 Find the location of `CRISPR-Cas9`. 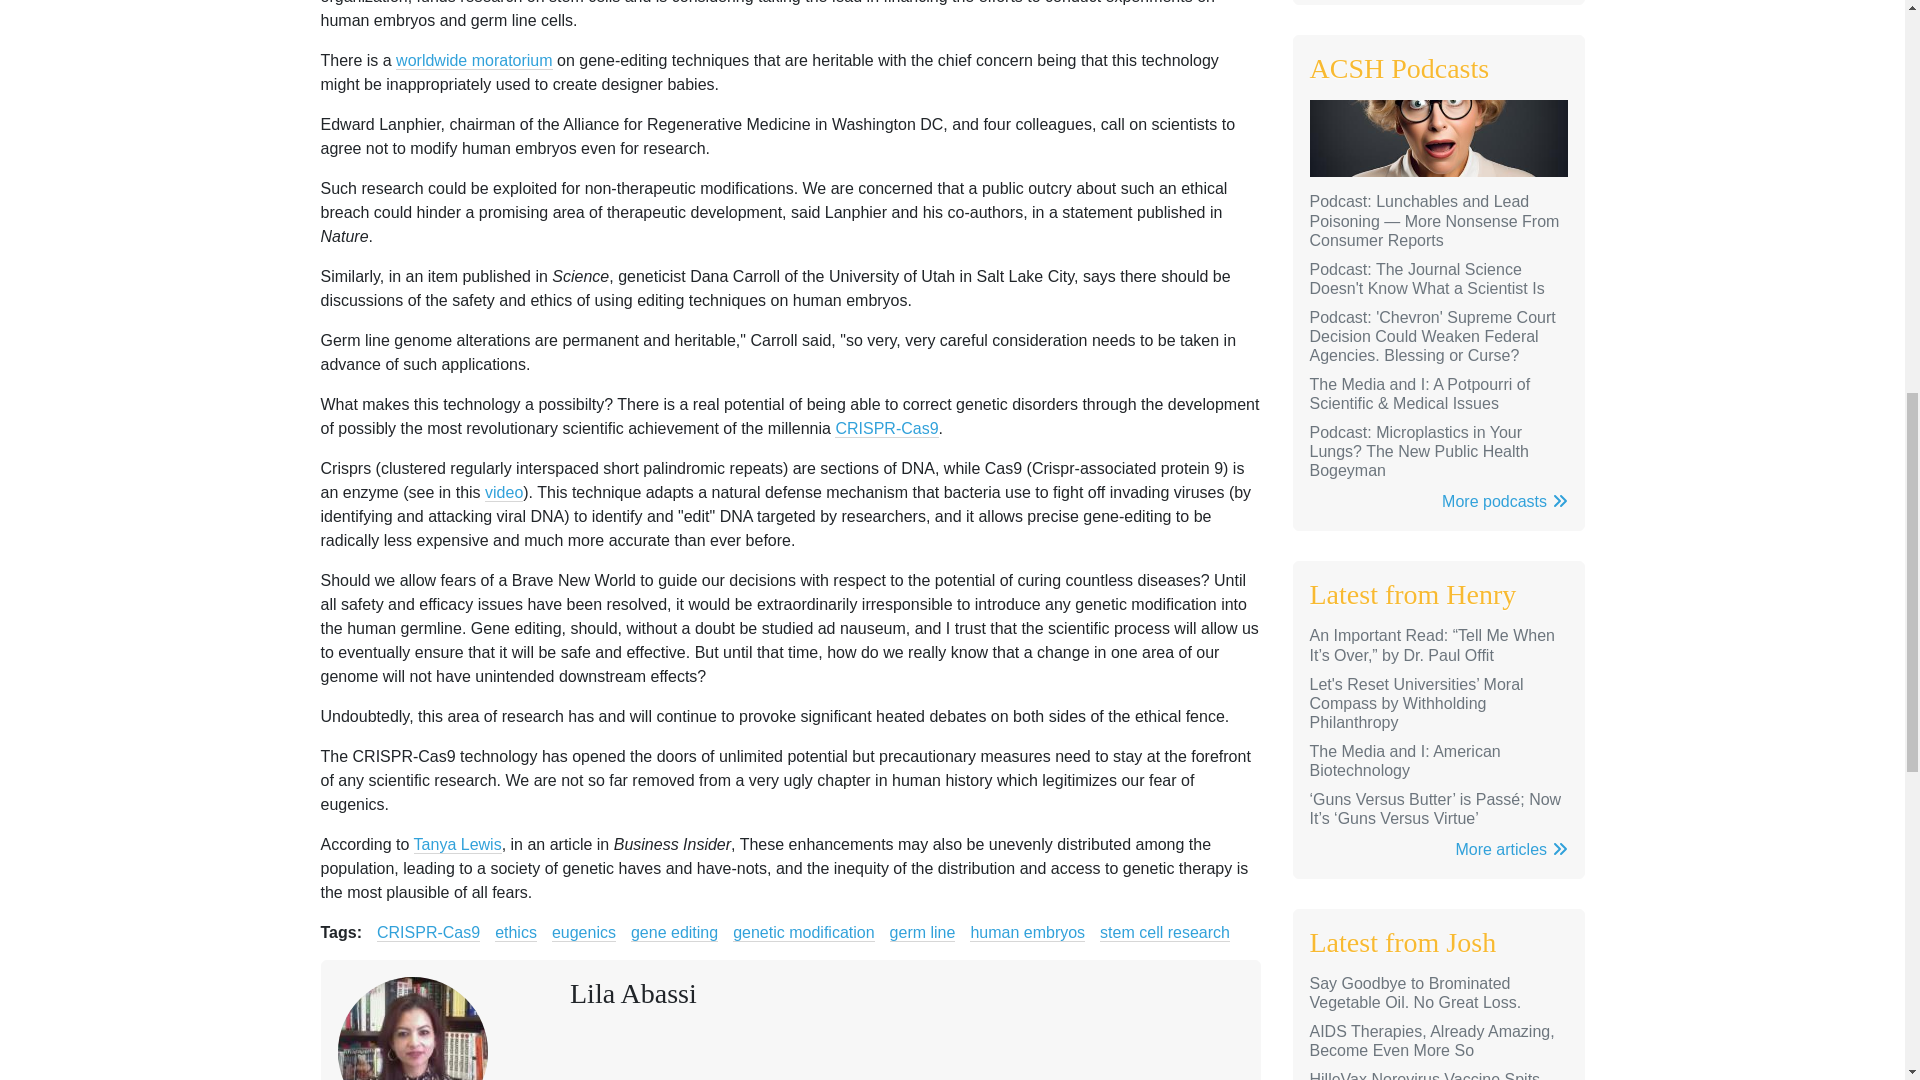

CRISPR-Cas9 is located at coordinates (886, 429).